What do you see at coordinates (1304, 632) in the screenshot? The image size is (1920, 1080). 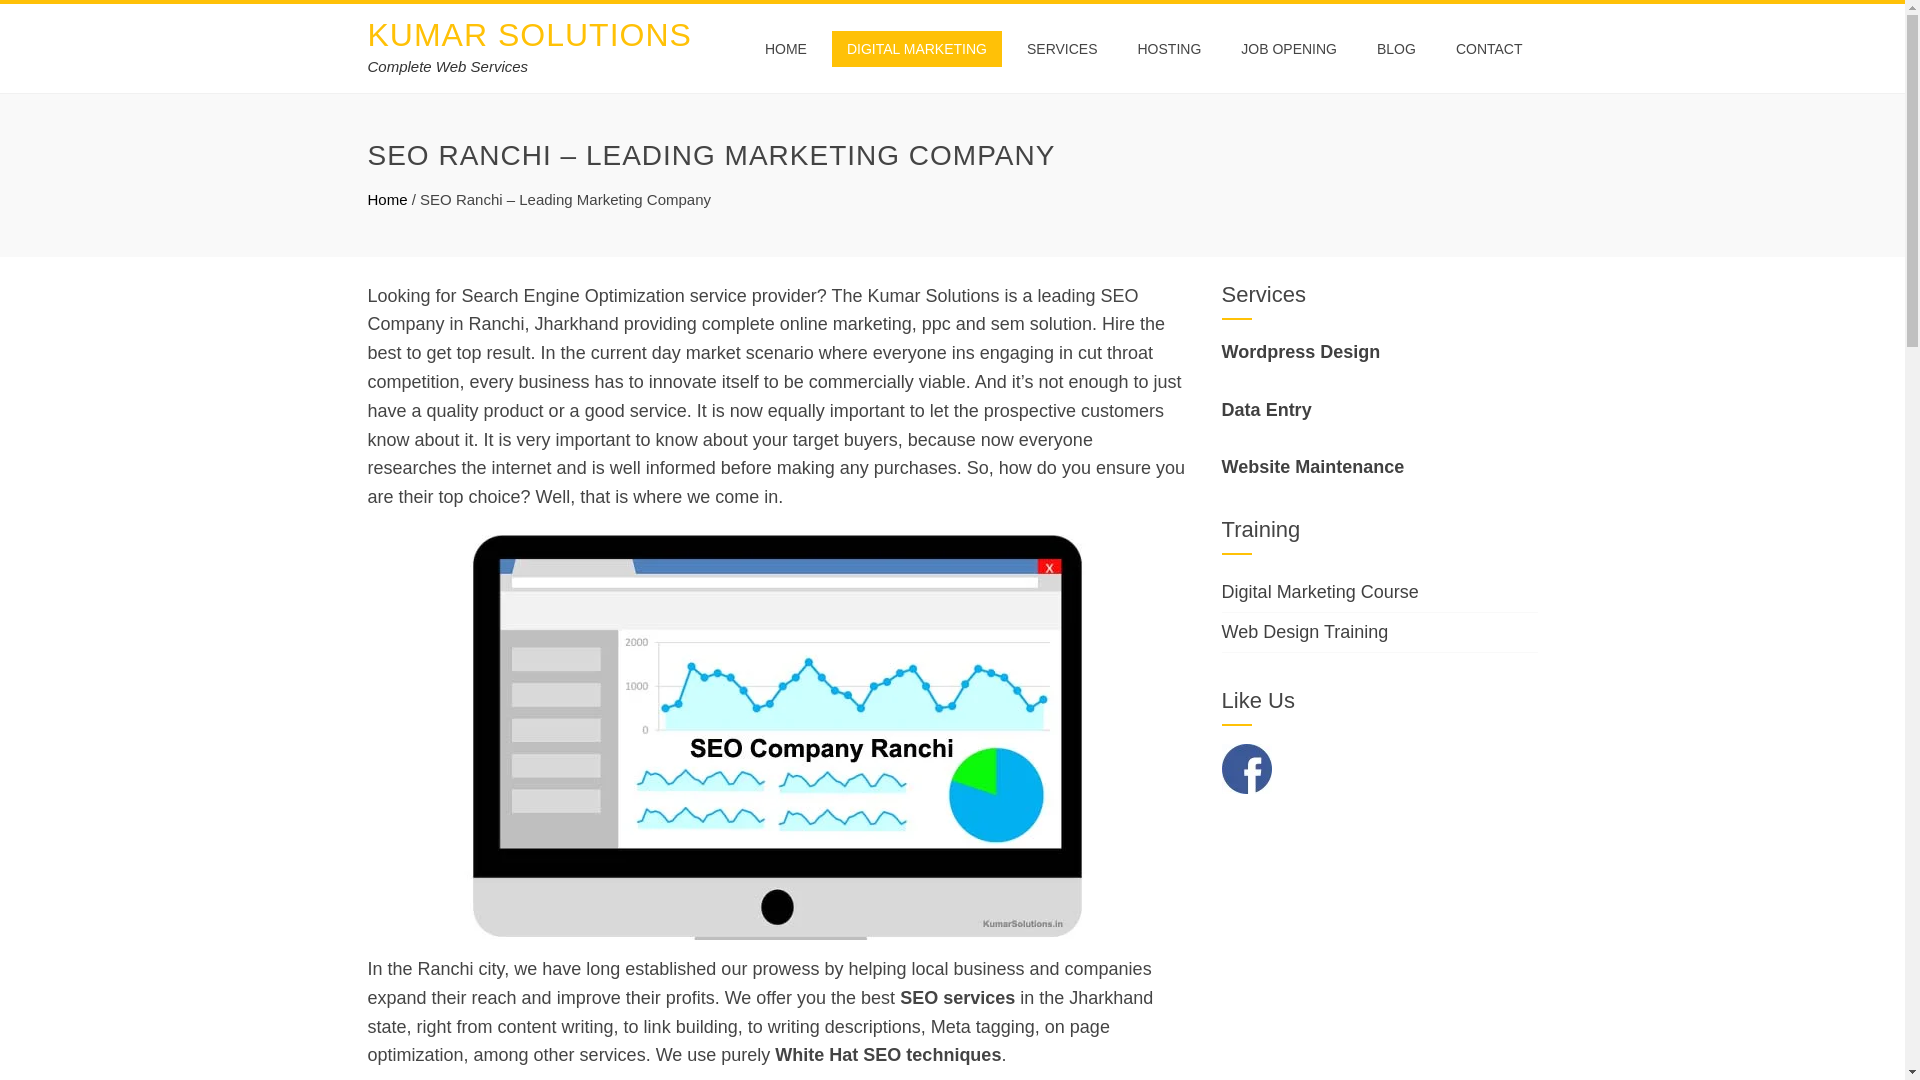 I see `Web Design Training` at bounding box center [1304, 632].